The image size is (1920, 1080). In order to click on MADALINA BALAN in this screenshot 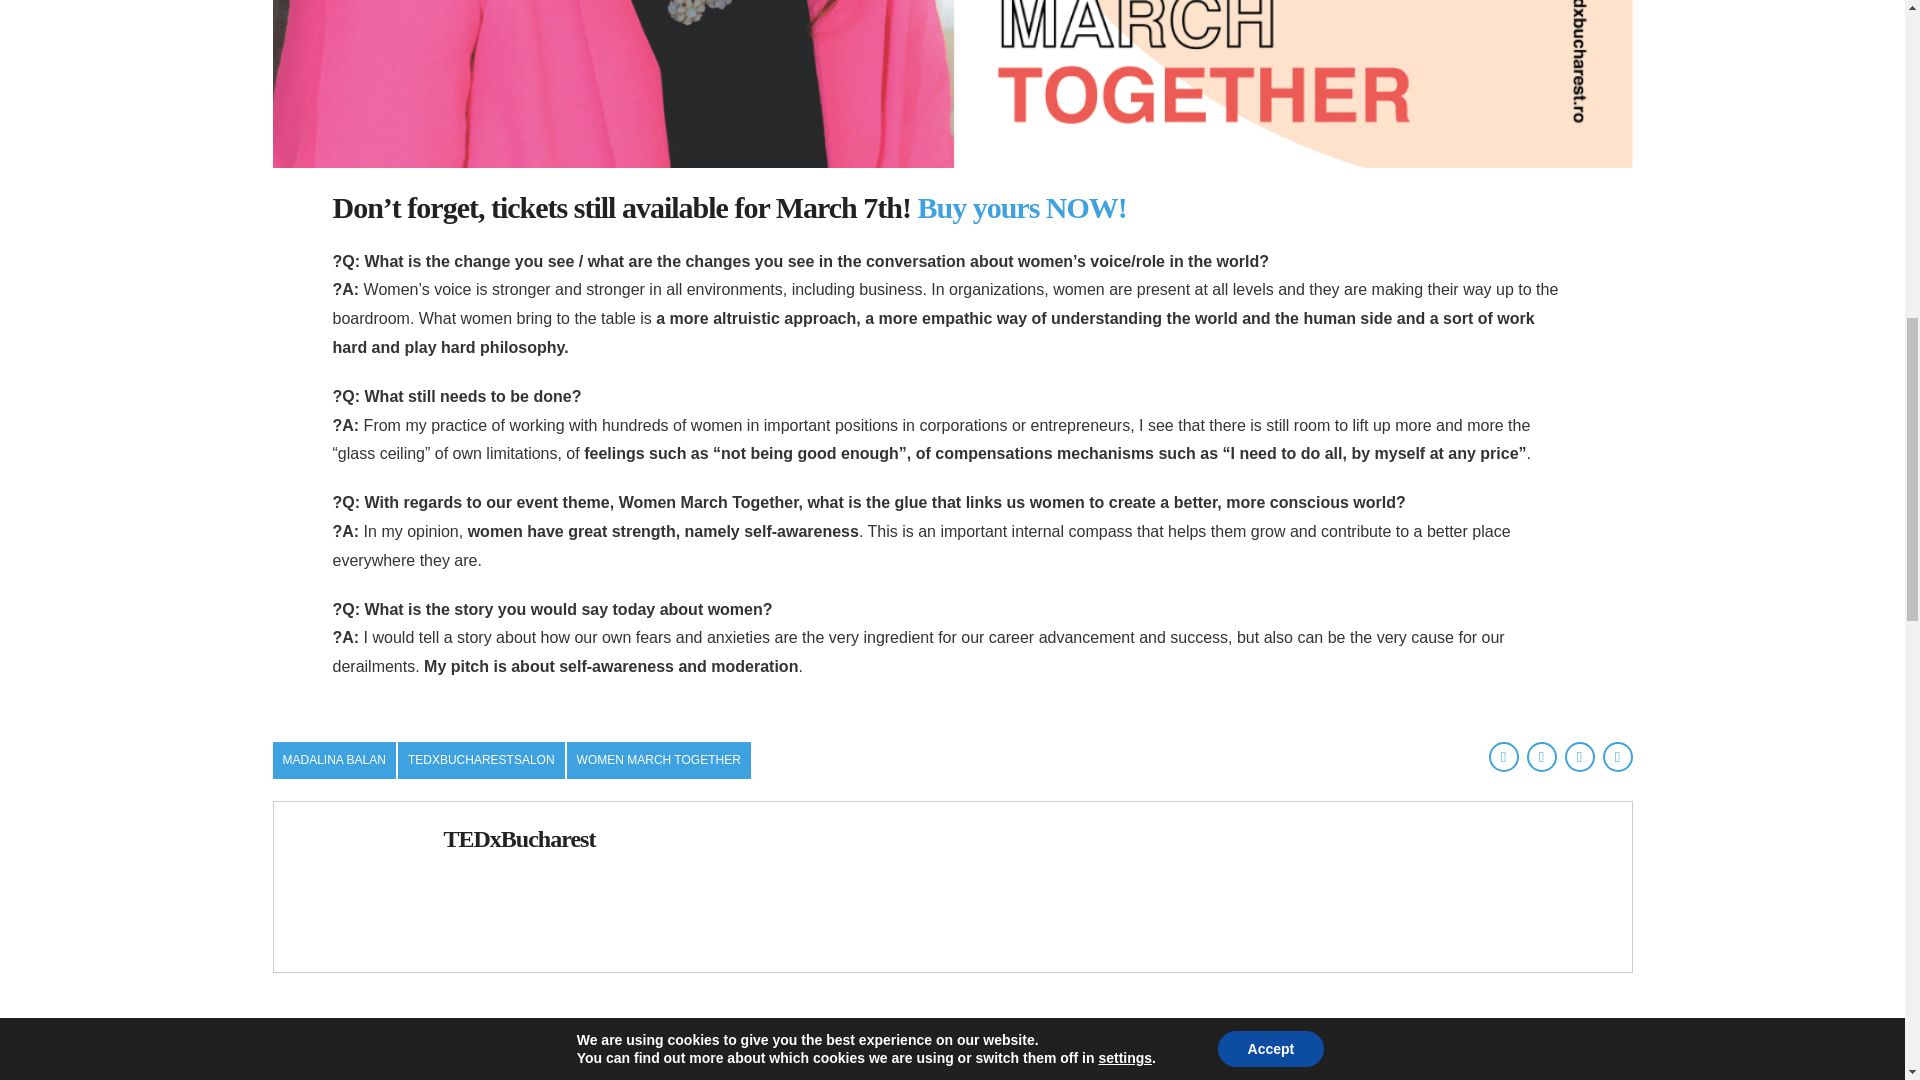, I will do `click(334, 760)`.